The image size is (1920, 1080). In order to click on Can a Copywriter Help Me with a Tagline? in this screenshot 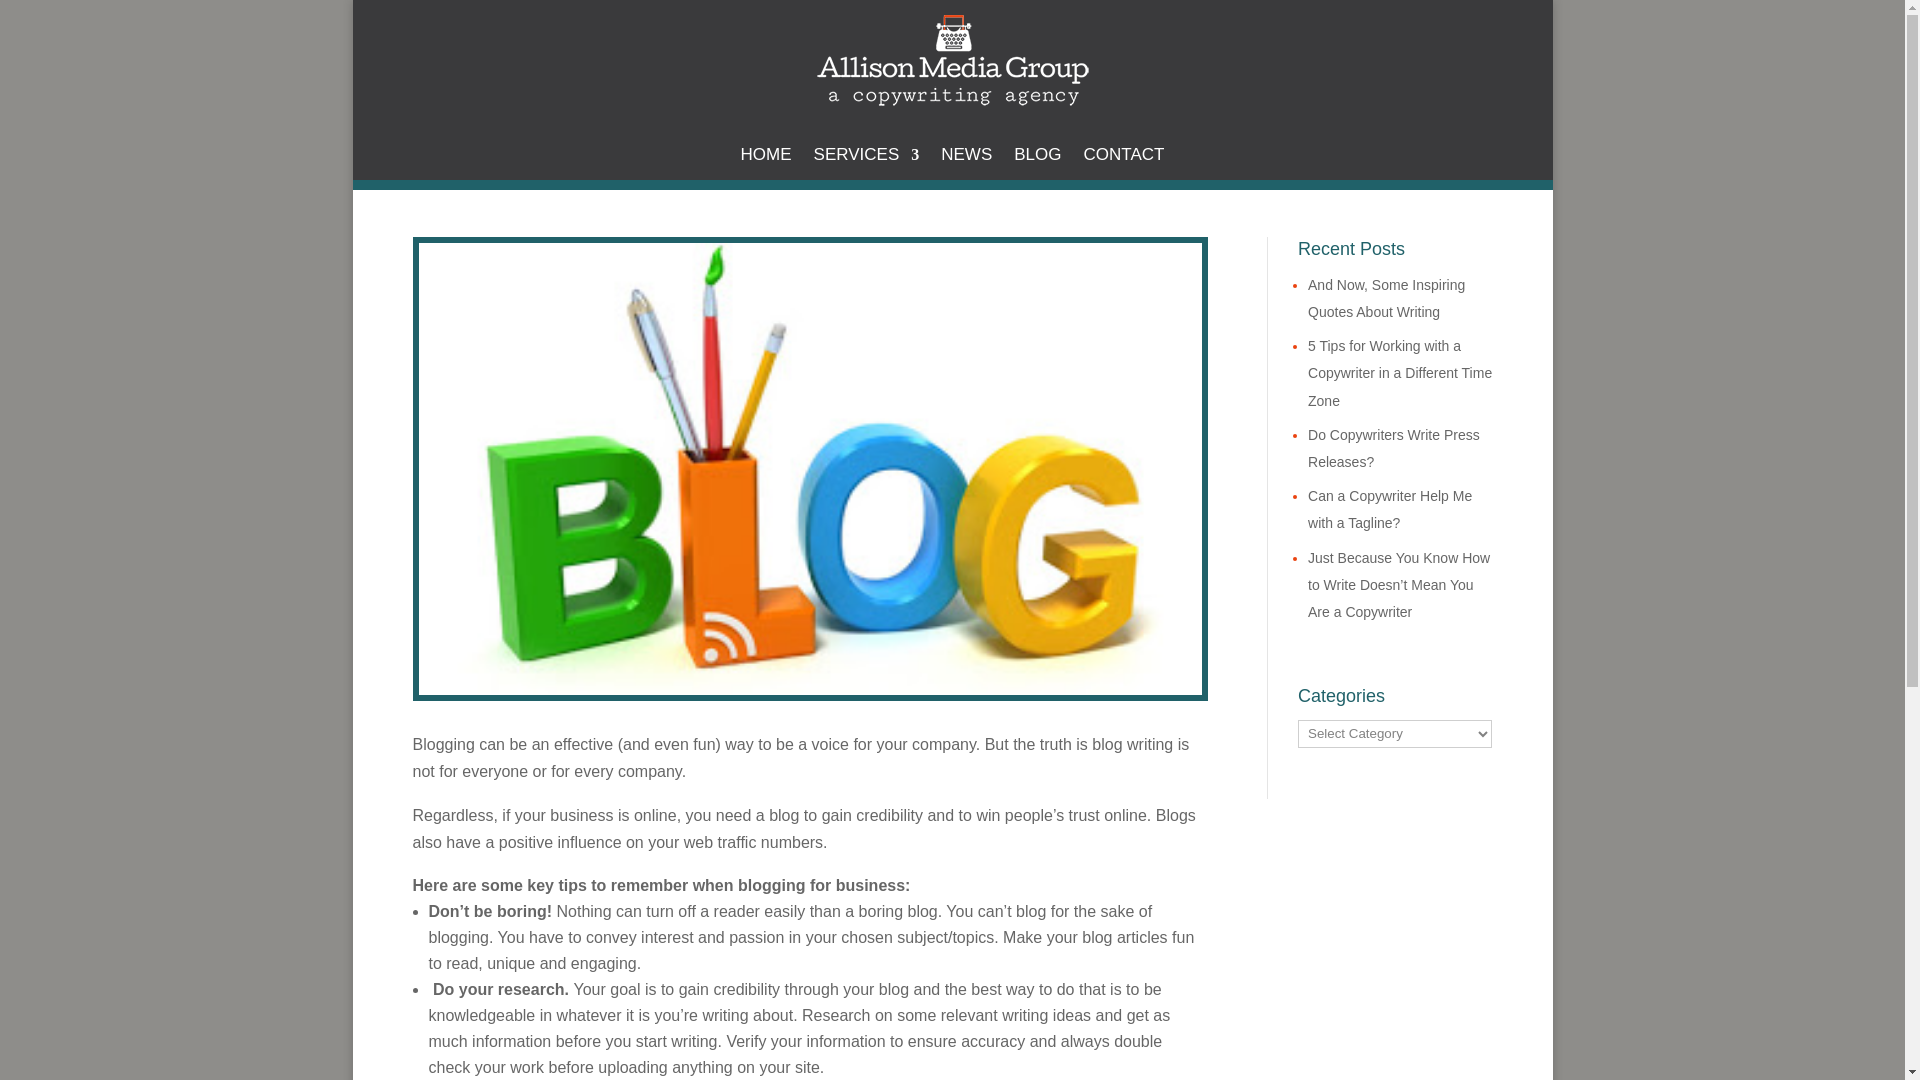, I will do `click(1390, 510)`.